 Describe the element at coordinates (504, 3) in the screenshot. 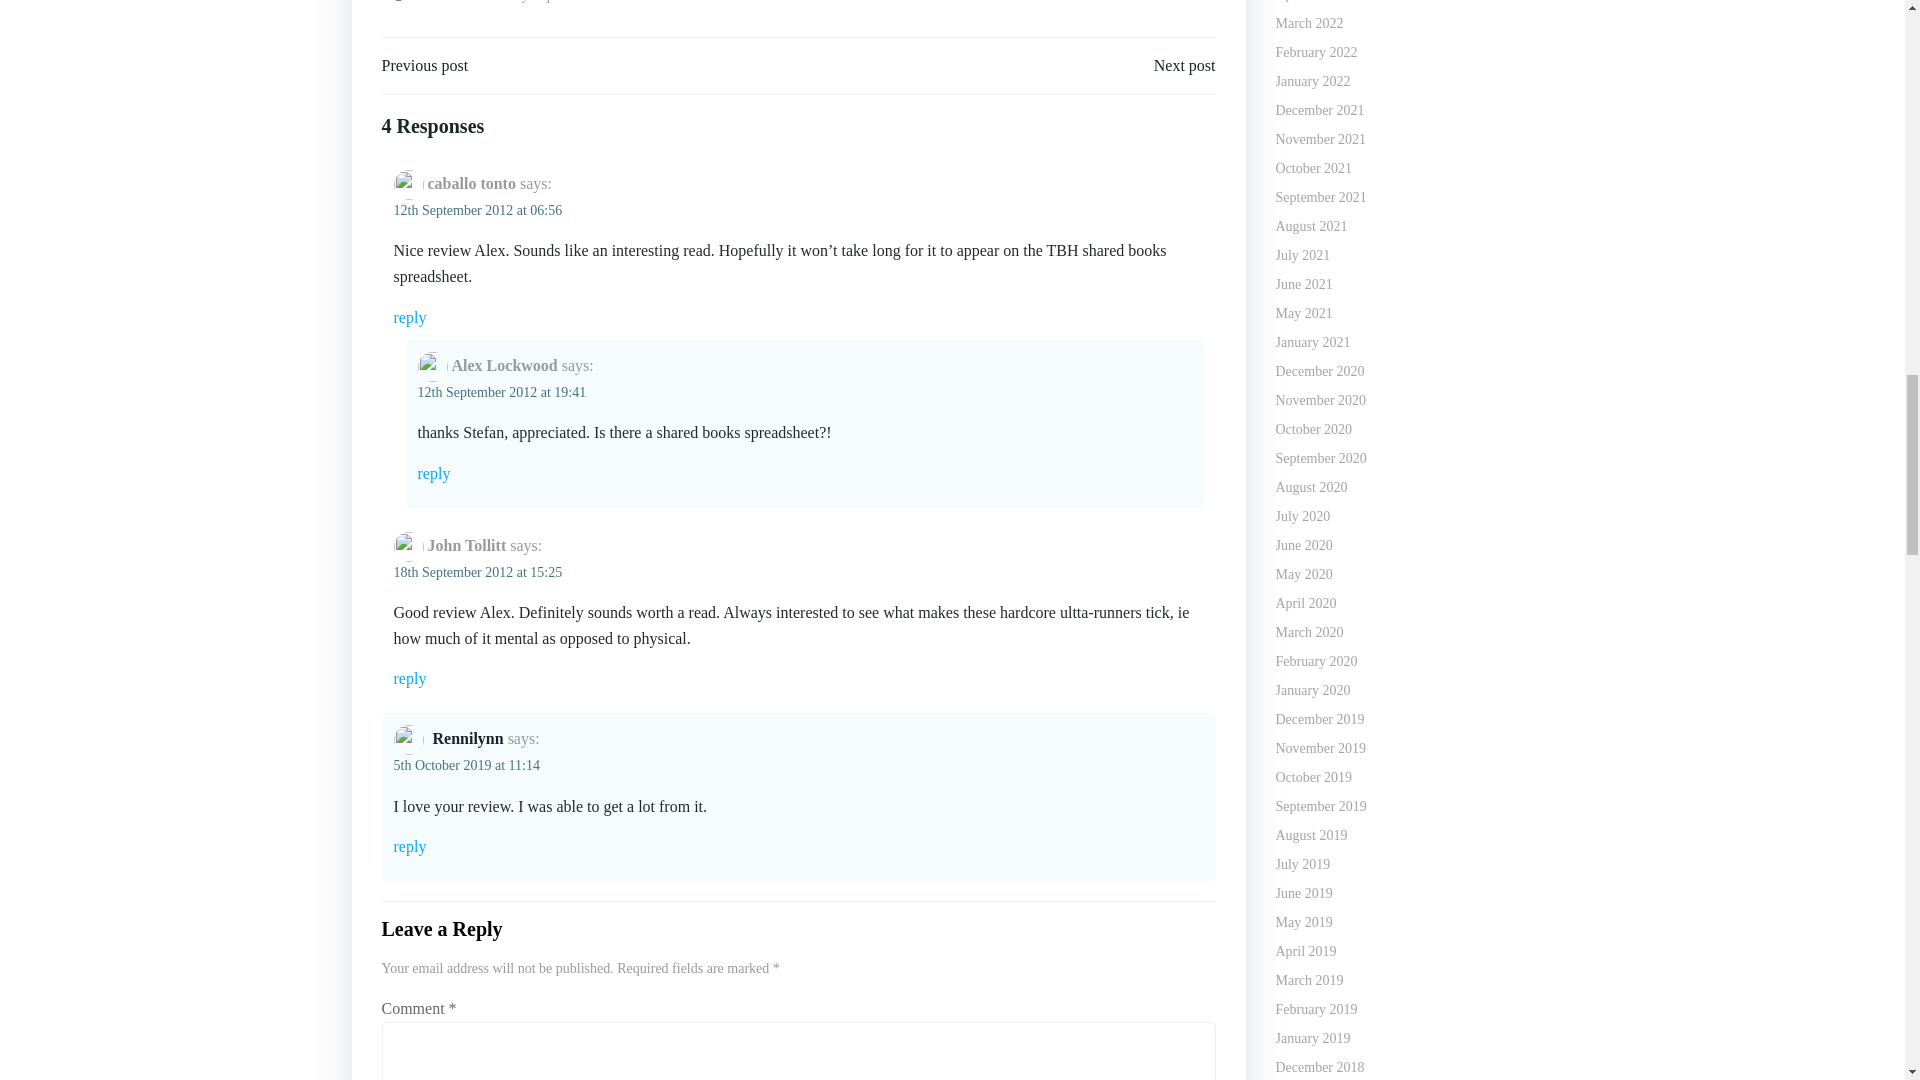

I see `recovery Tag` at that location.